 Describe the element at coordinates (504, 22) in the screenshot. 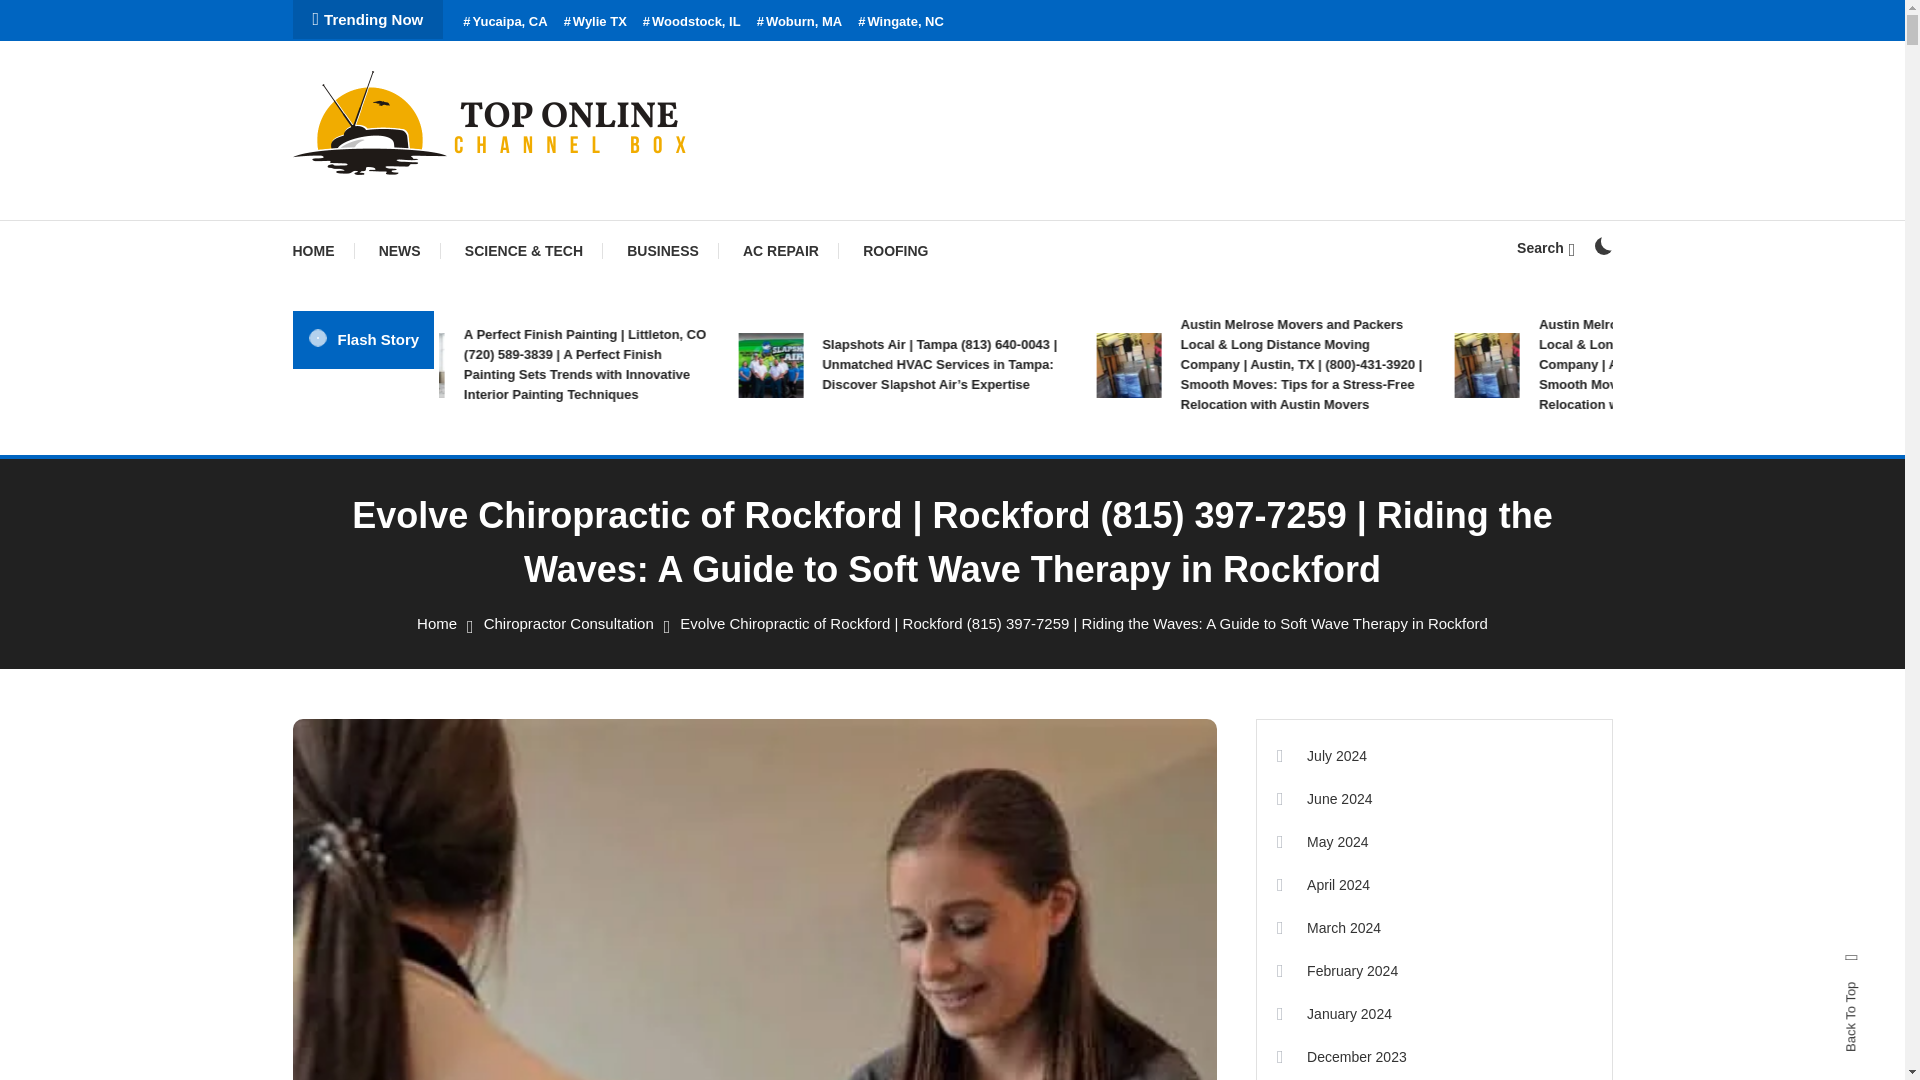

I see `Yucaipa, CA` at that location.